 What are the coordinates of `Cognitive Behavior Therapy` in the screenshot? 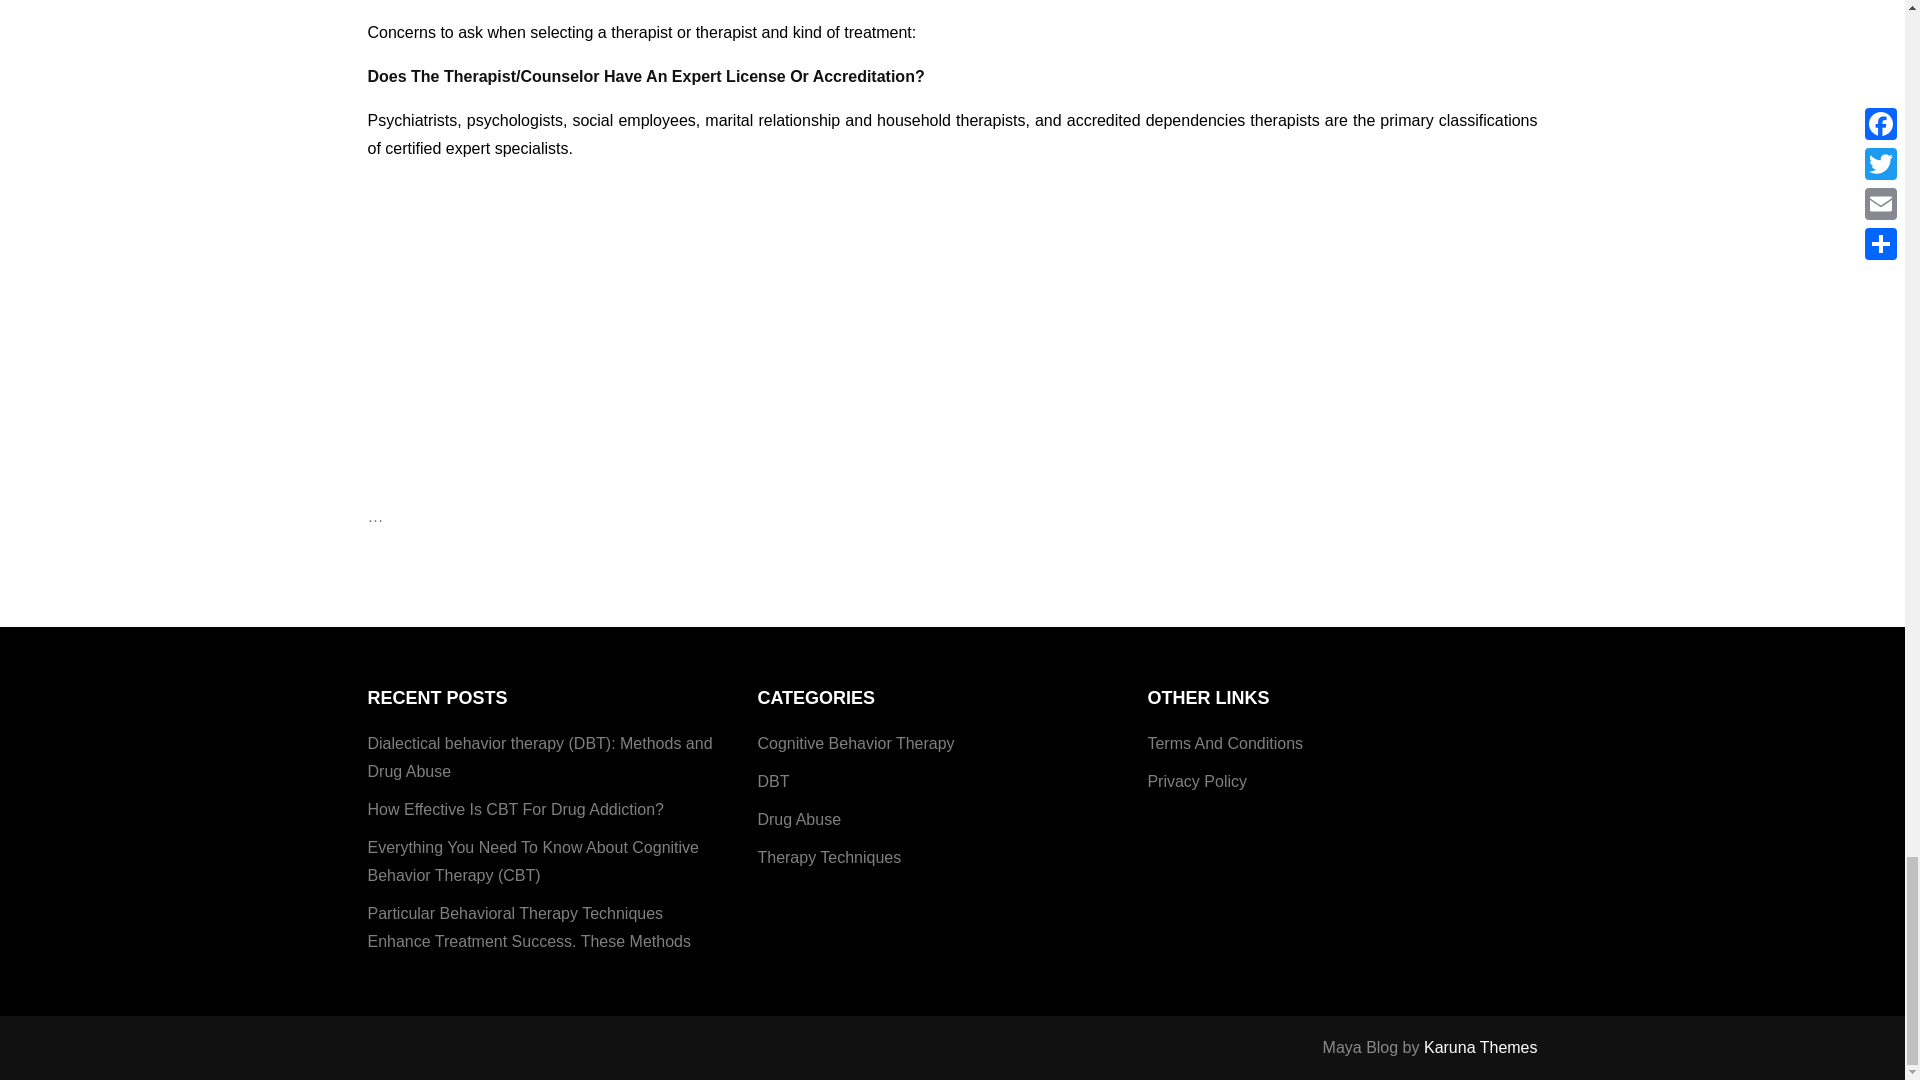 It's located at (855, 744).